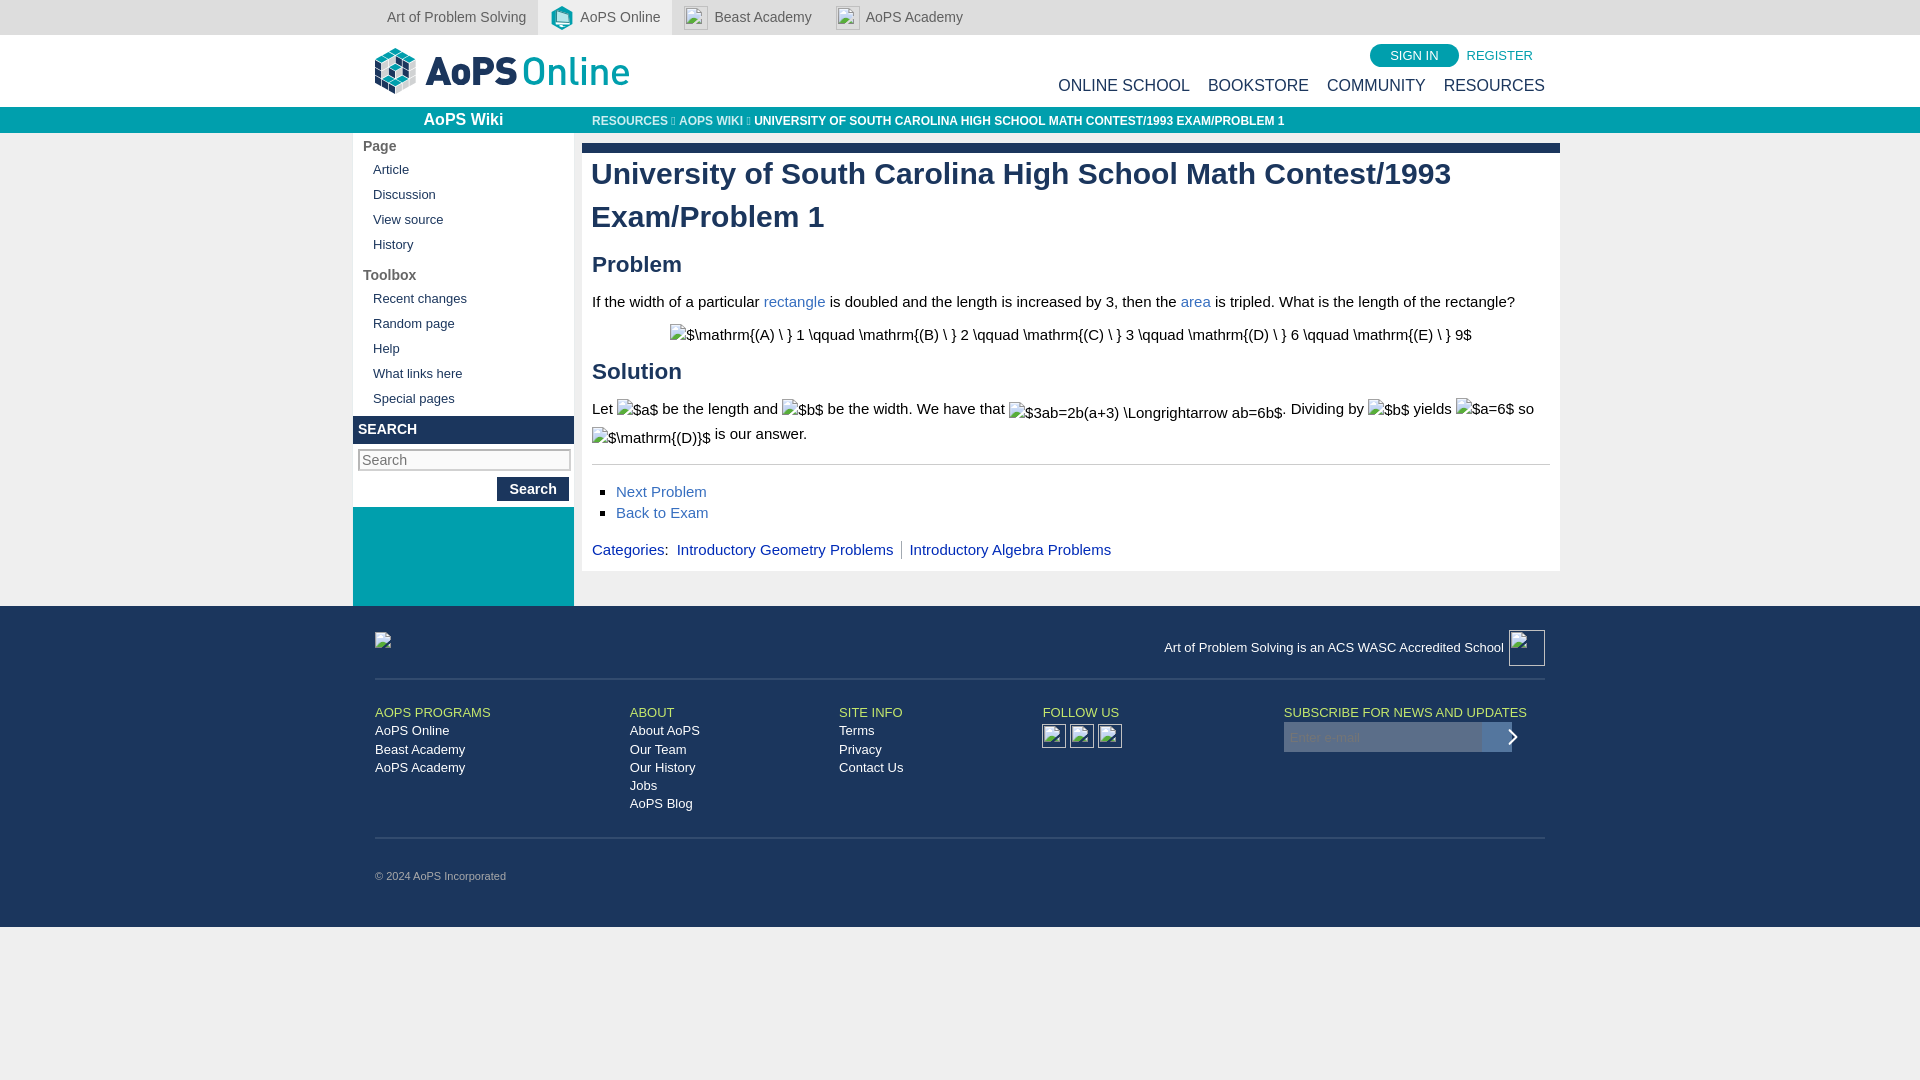  What do you see at coordinates (462, 398) in the screenshot?
I see `A list of all special pages ` at bounding box center [462, 398].